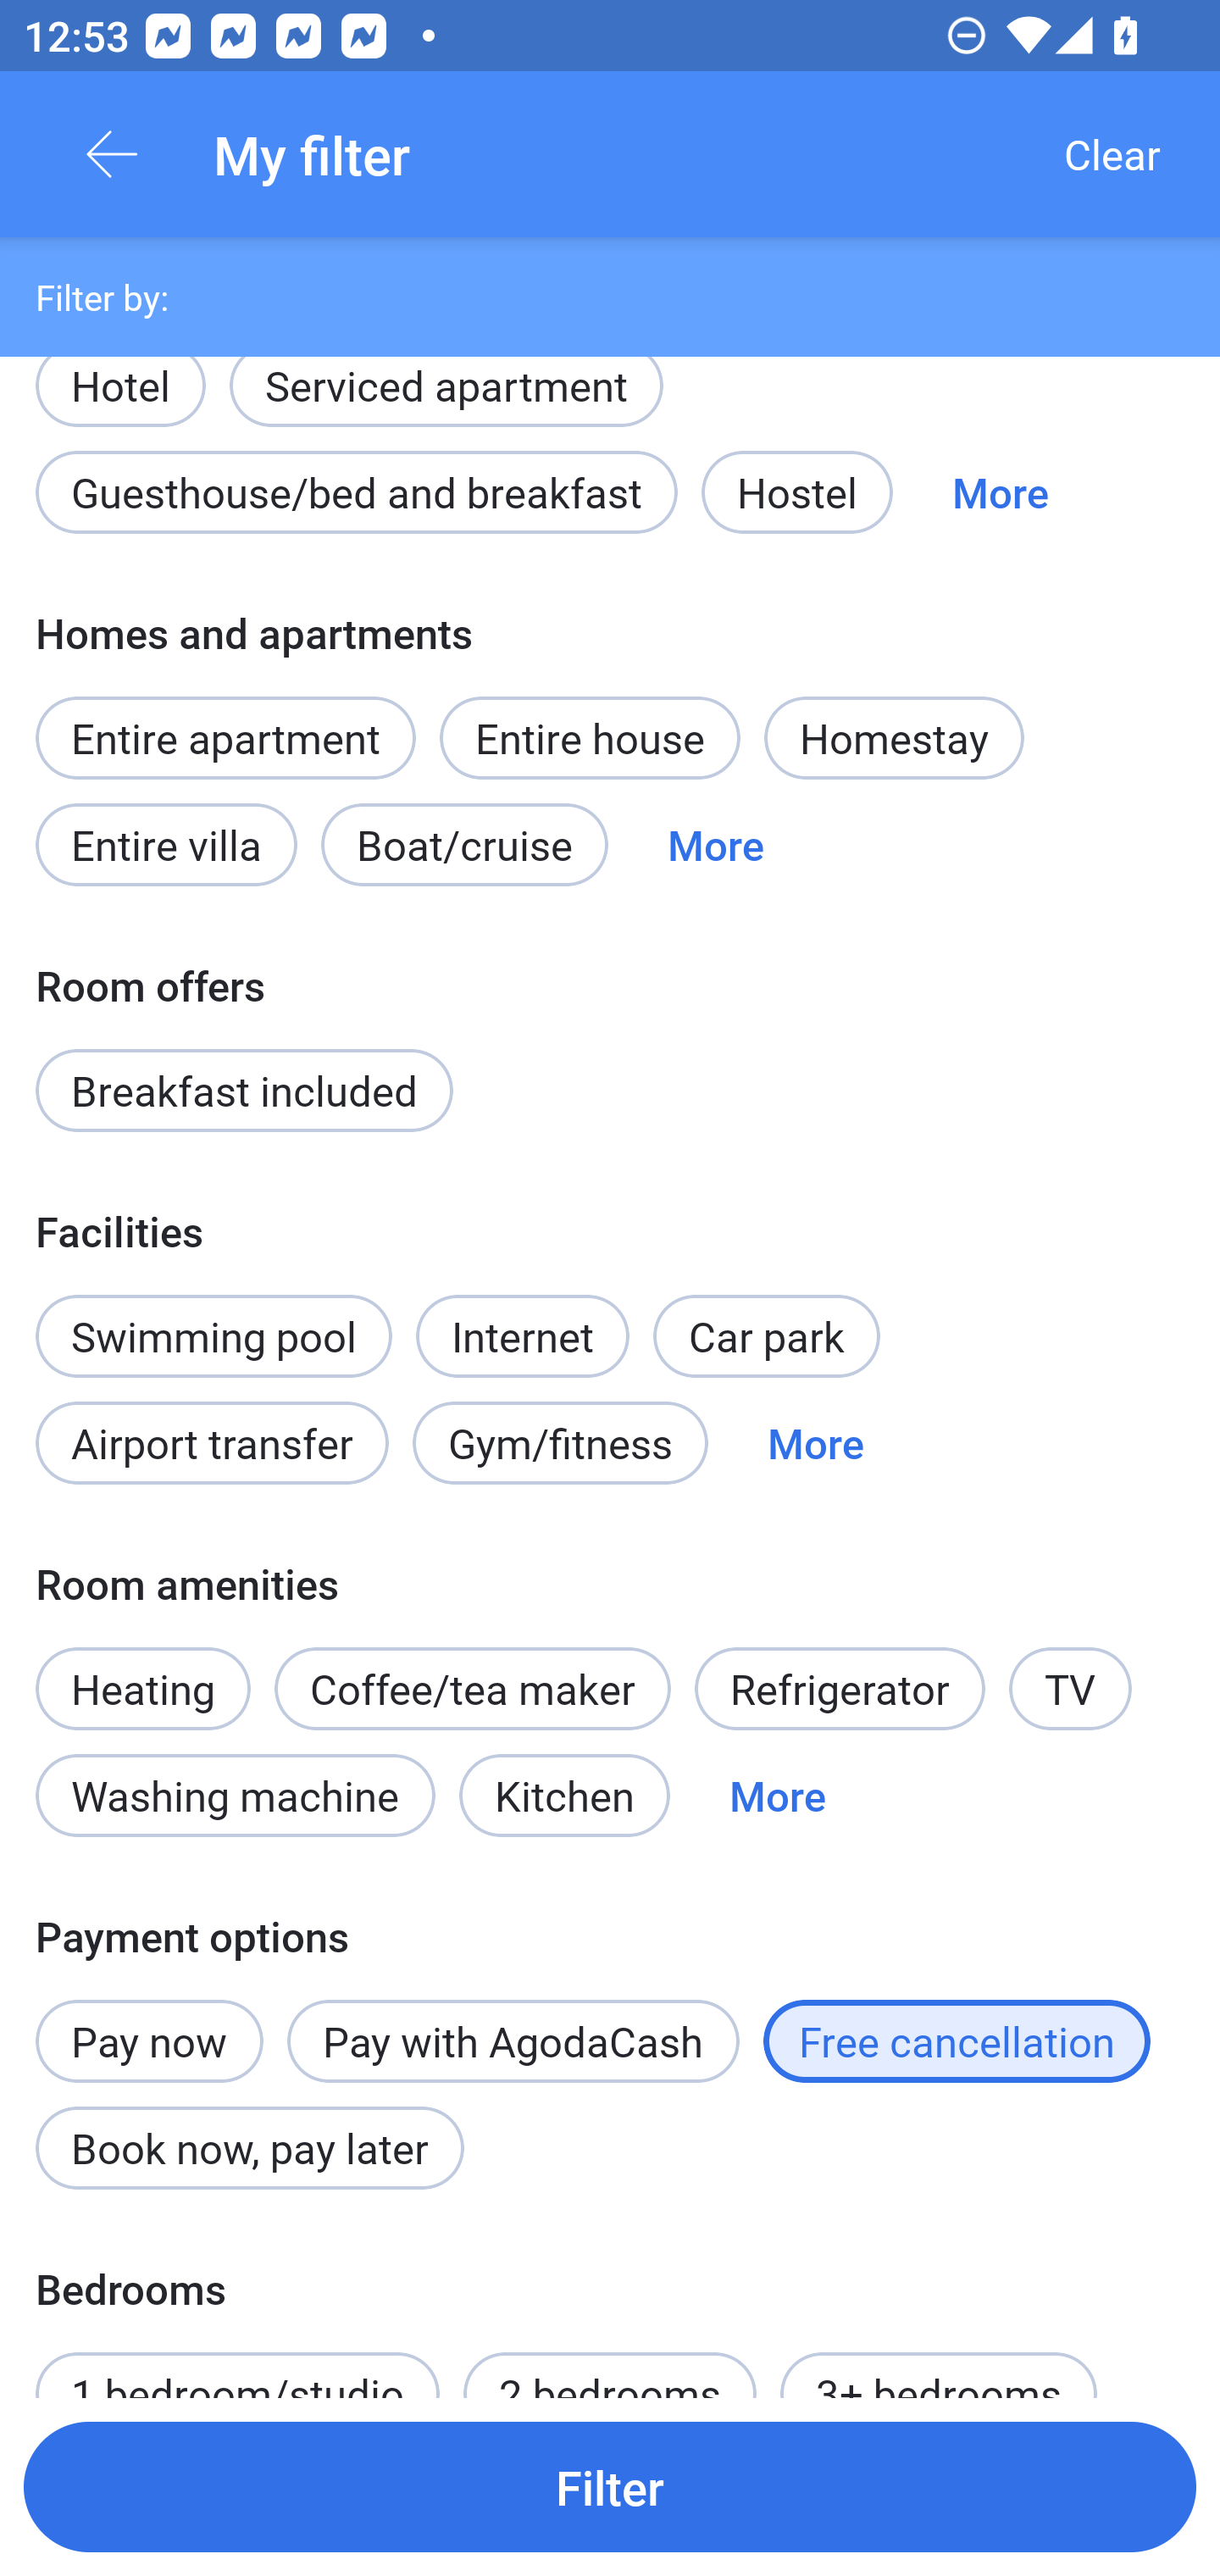 The height and width of the screenshot is (2576, 1220). Describe the element at coordinates (225, 737) in the screenshot. I see `Entire apartment` at that location.